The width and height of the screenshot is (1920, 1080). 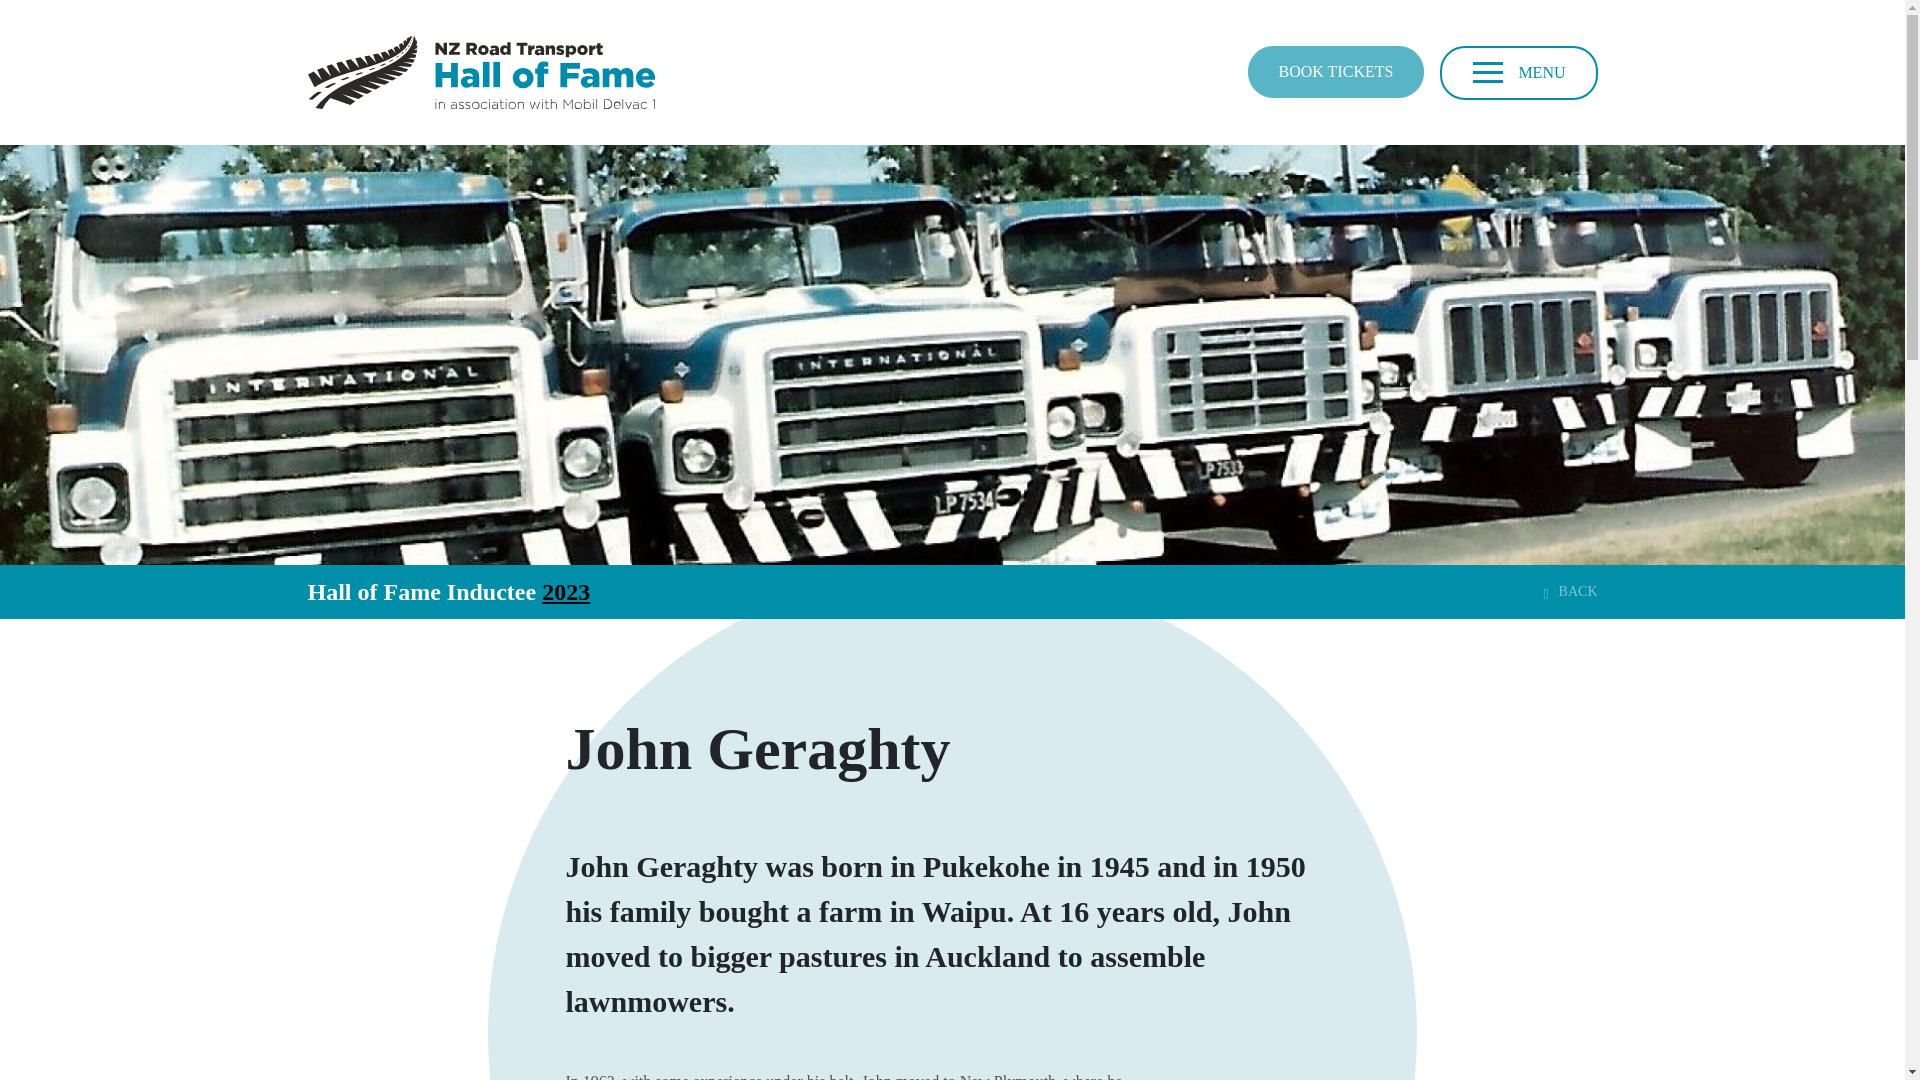 What do you see at coordinates (565, 591) in the screenshot?
I see `2023` at bounding box center [565, 591].